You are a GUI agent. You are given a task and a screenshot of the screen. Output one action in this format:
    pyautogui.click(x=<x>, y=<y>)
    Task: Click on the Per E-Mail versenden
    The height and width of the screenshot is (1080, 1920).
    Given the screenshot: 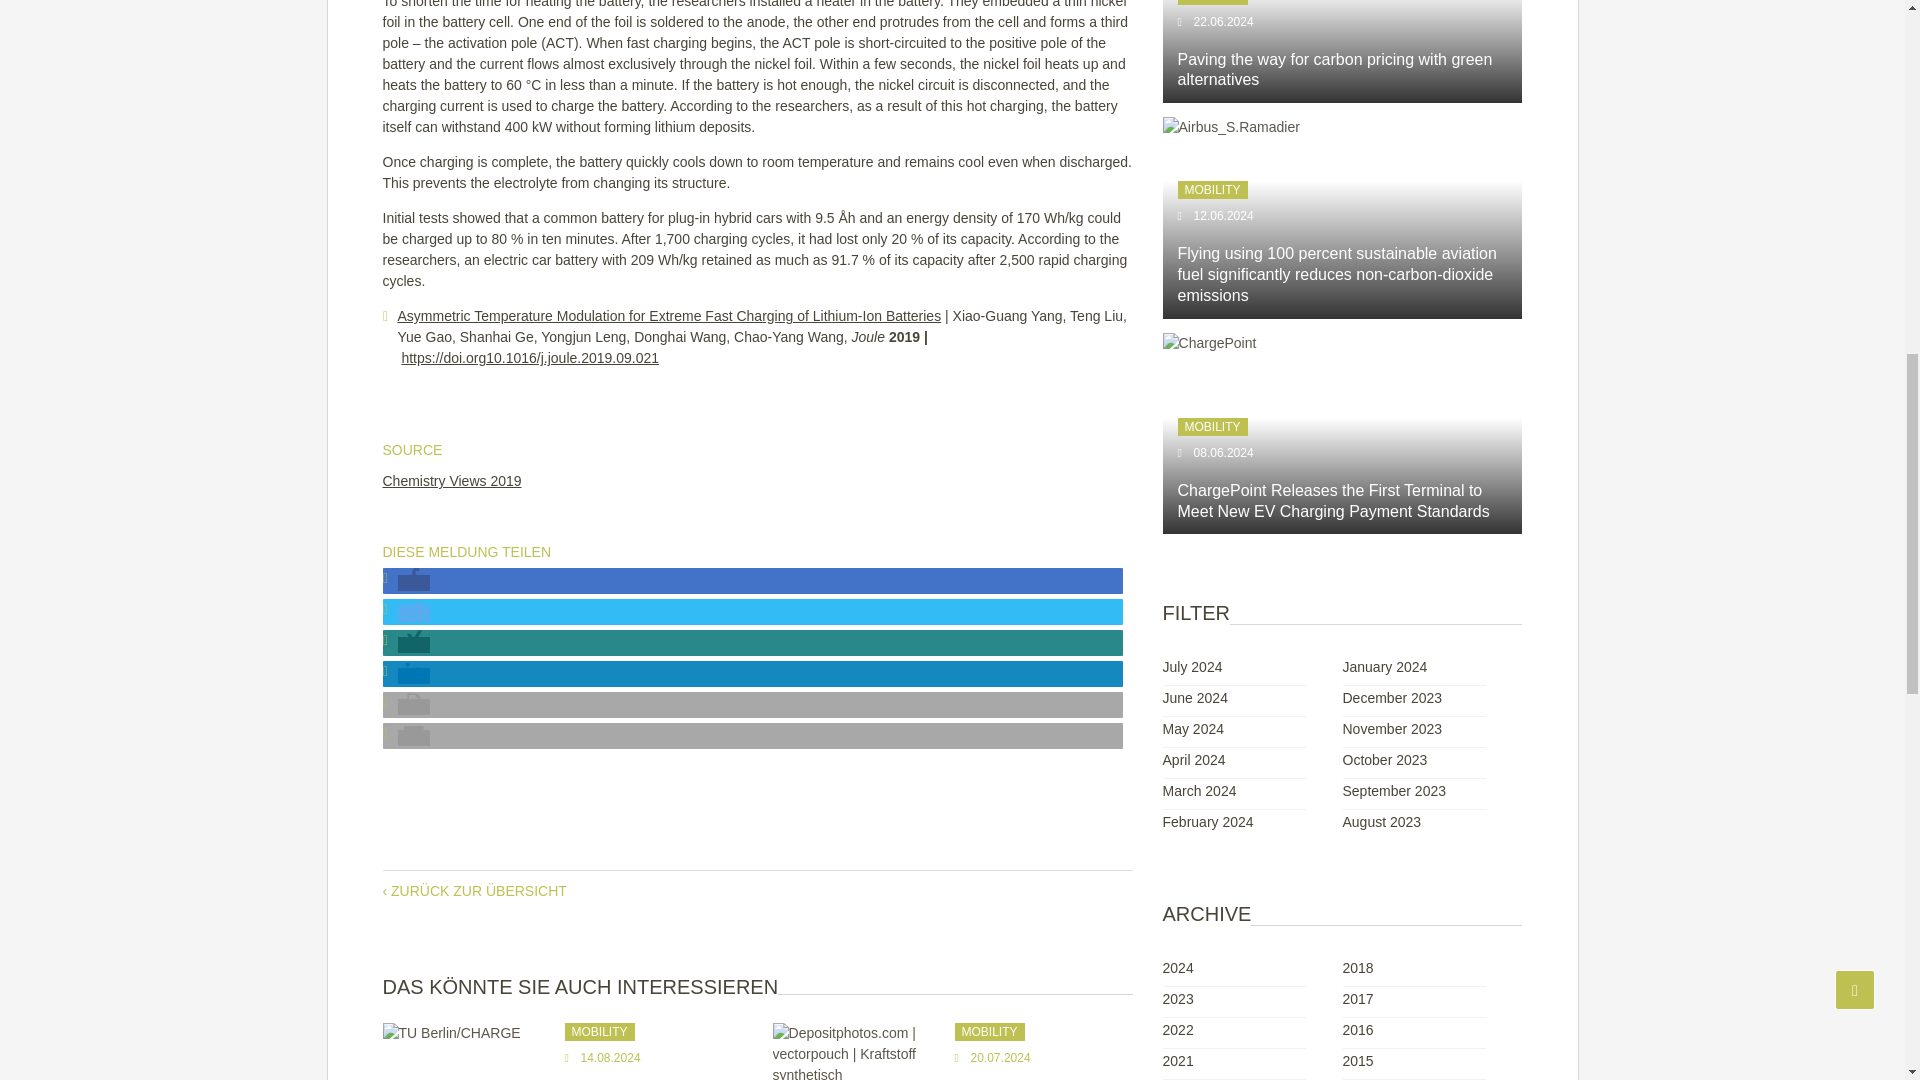 What is the action you would take?
    pyautogui.click(x=414, y=738)
    